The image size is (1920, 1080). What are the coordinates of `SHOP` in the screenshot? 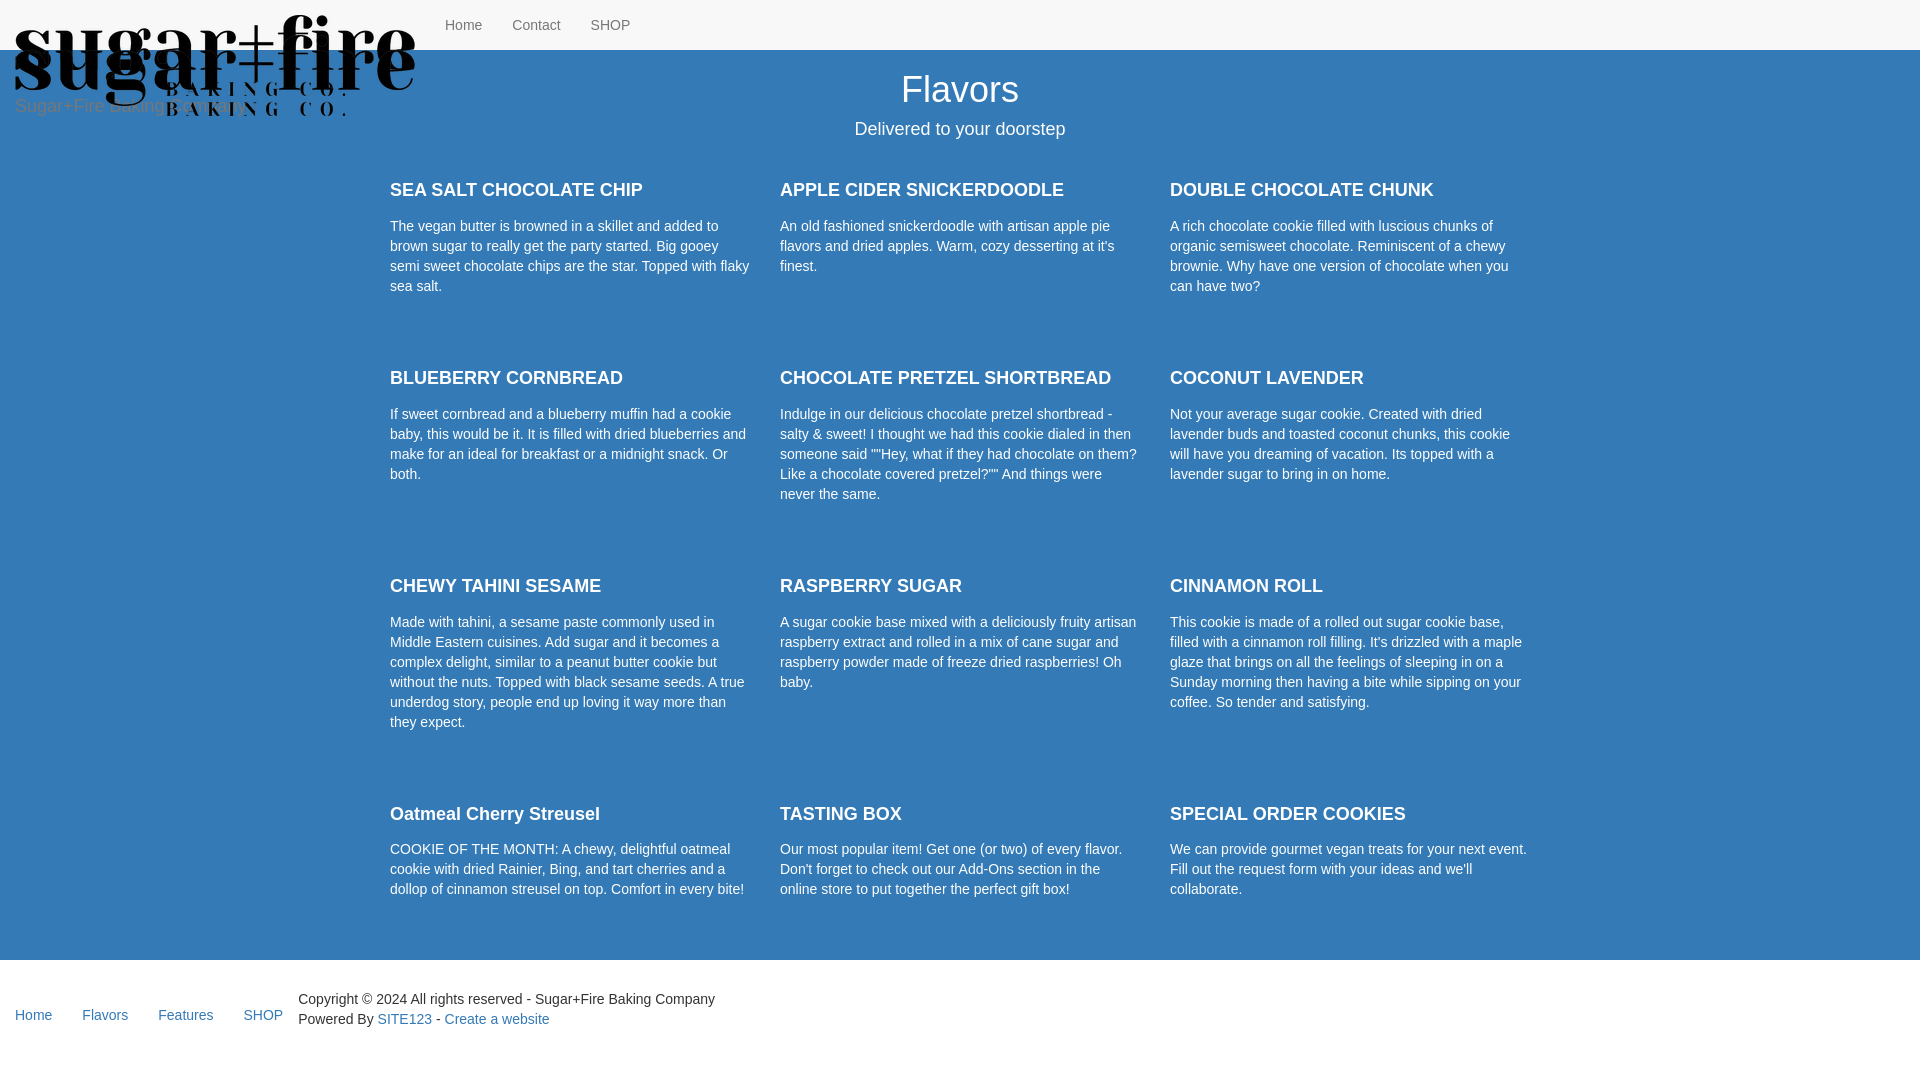 It's located at (610, 24).